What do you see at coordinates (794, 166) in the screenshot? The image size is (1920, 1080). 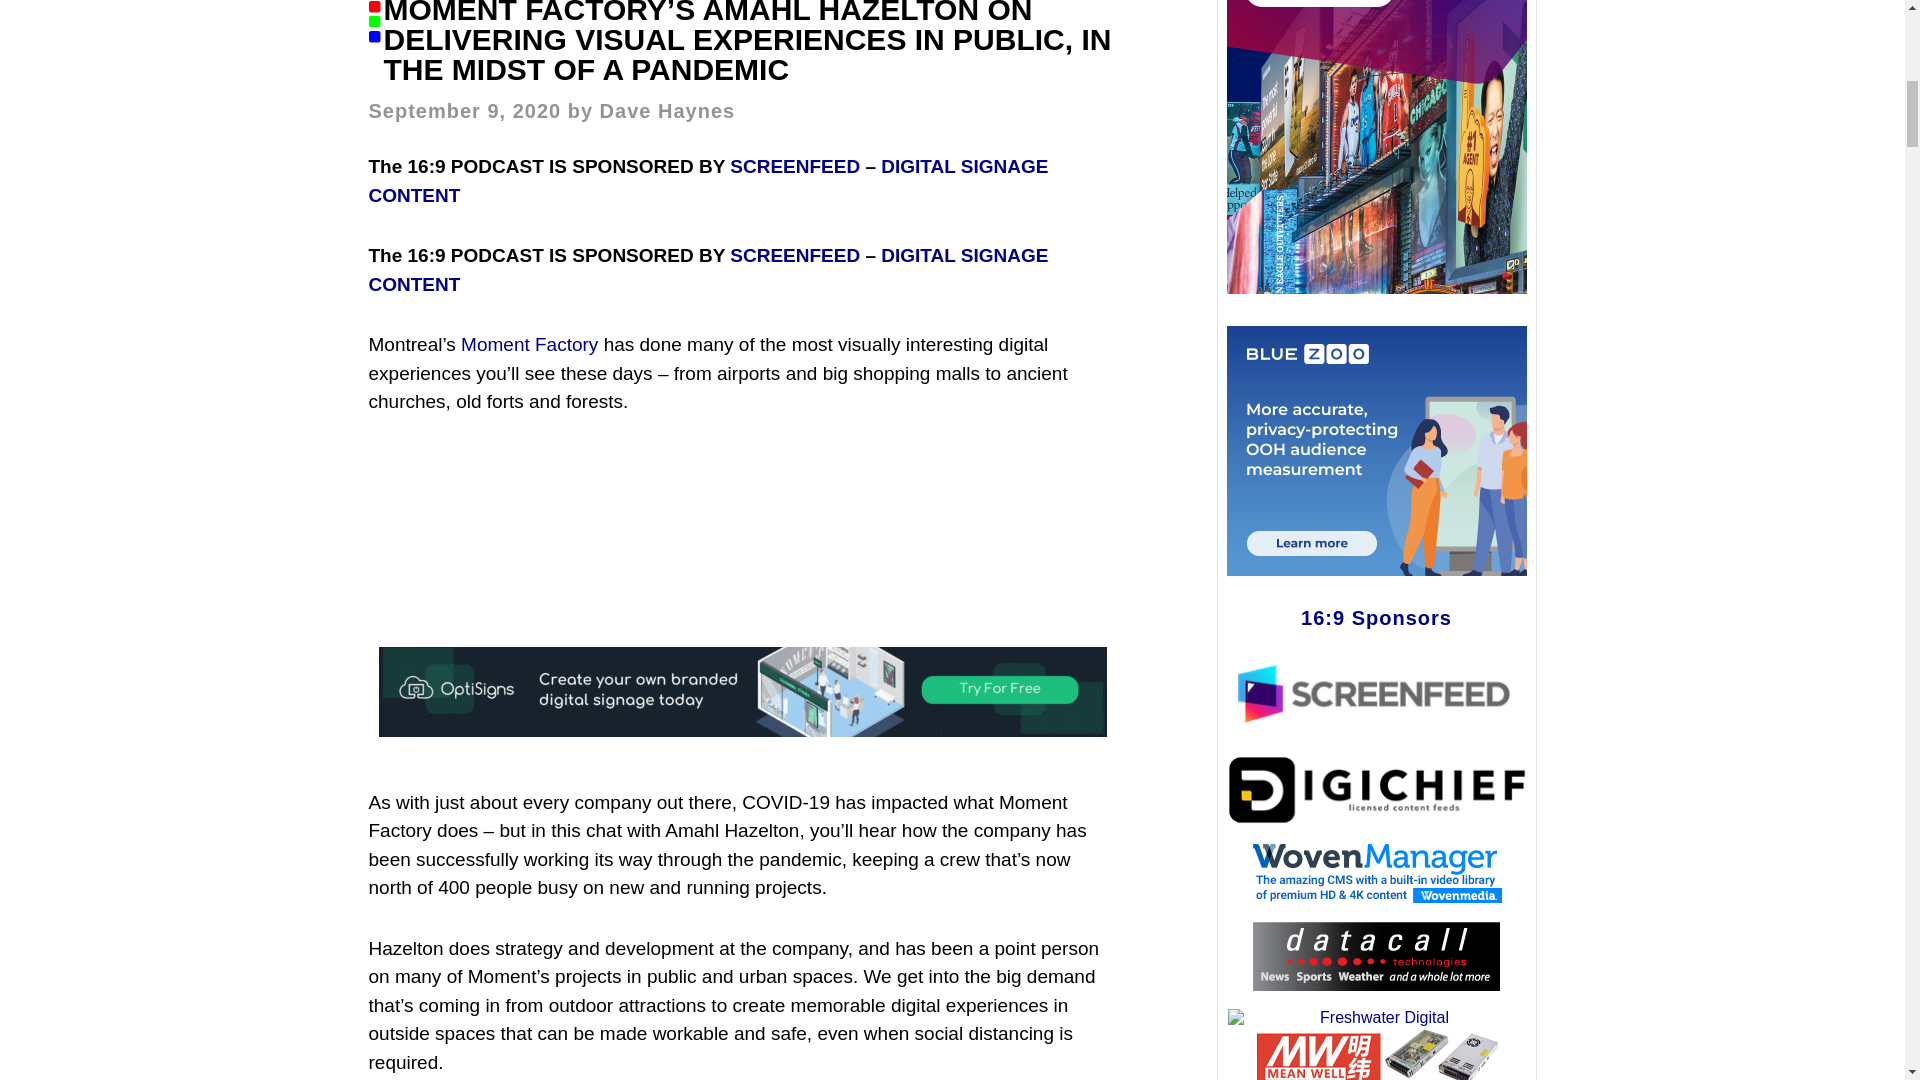 I see `SCREENFEED` at bounding box center [794, 166].